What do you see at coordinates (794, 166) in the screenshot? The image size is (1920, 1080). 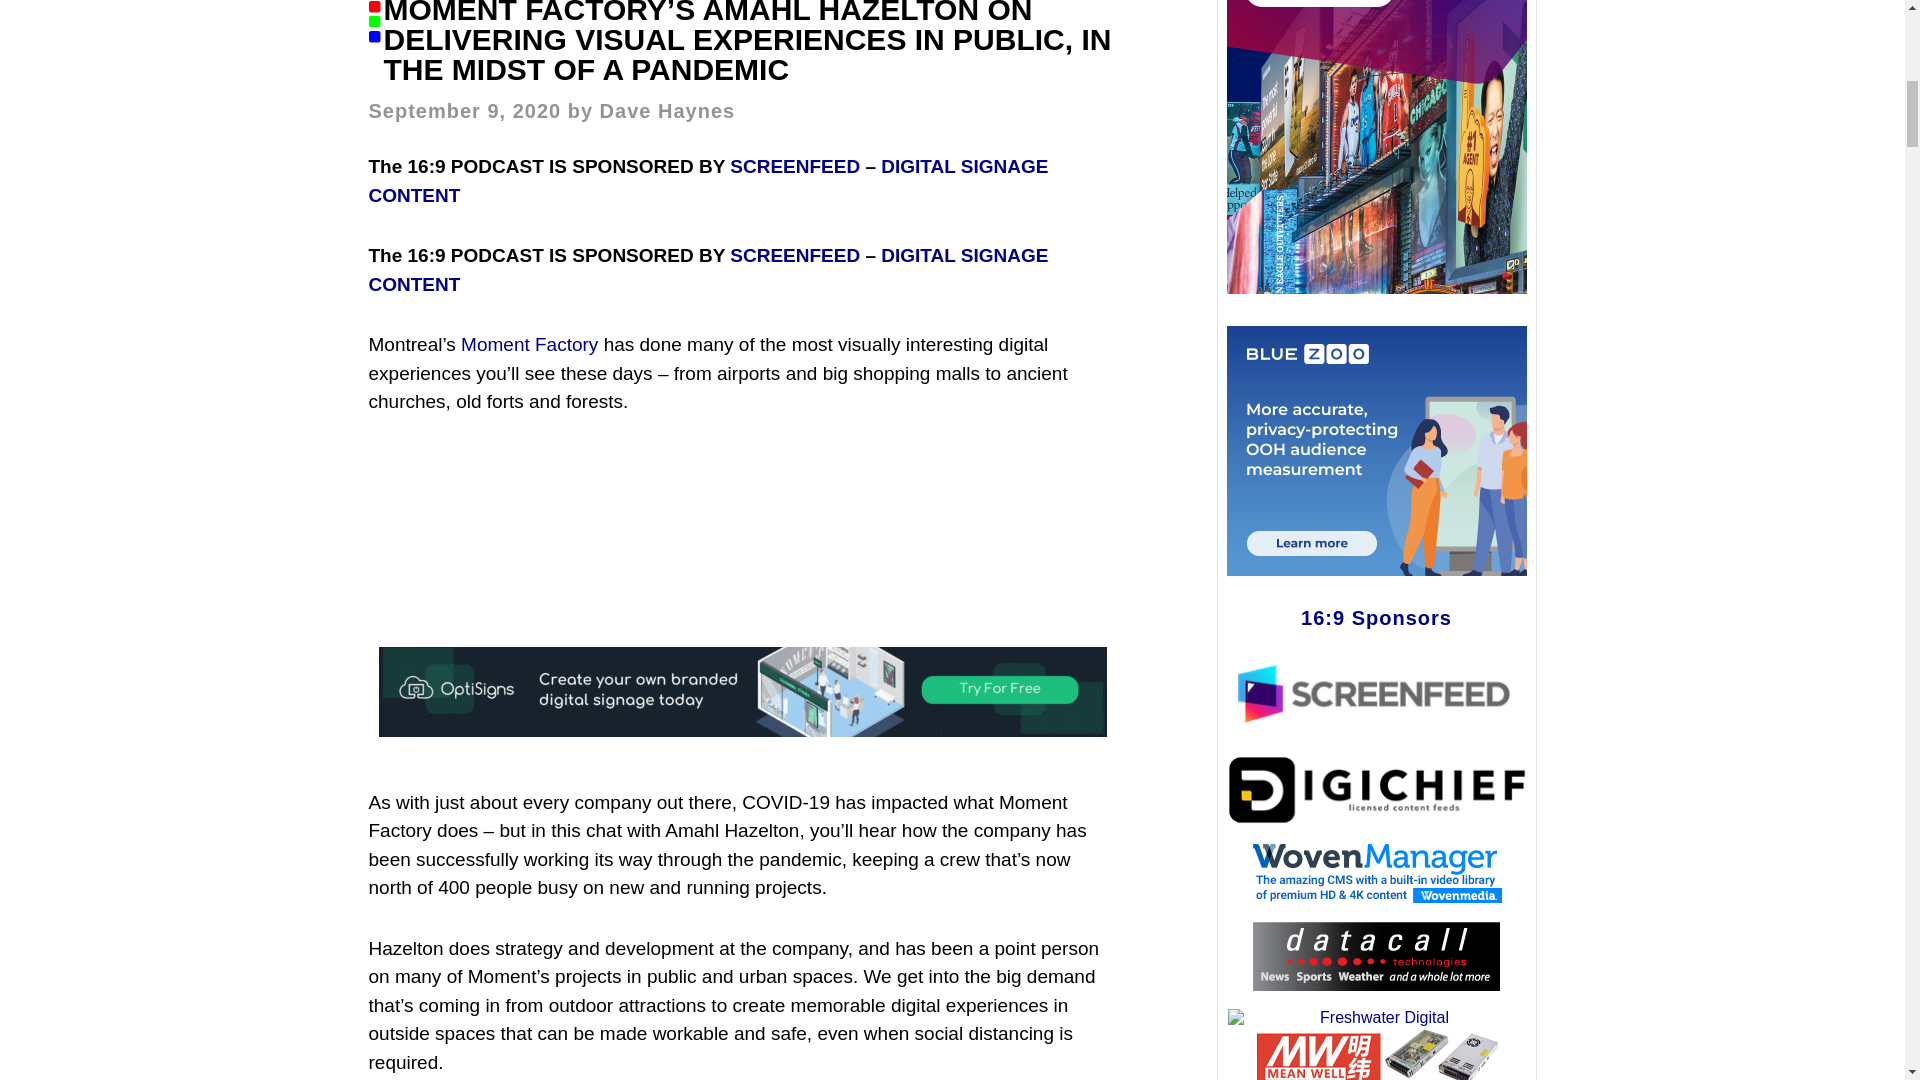 I see `SCREENFEED` at bounding box center [794, 166].